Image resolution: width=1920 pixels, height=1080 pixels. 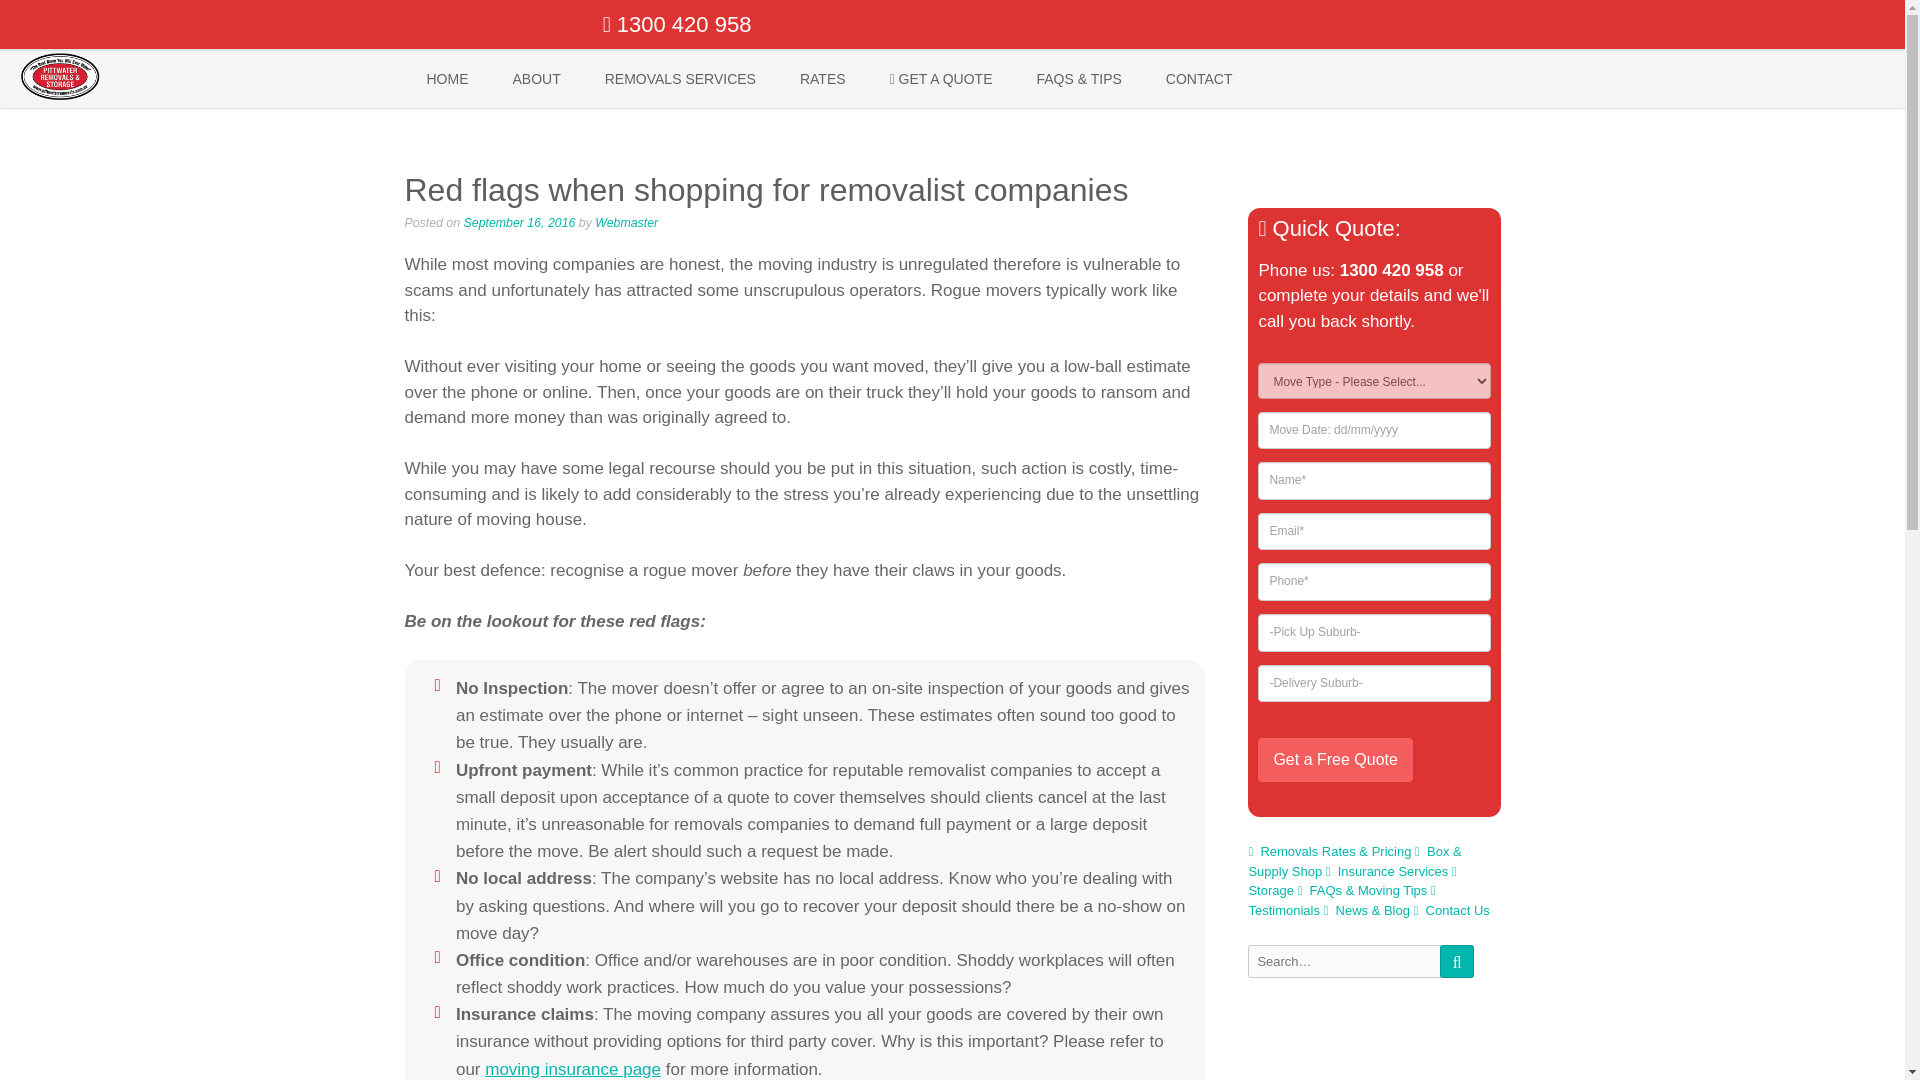 What do you see at coordinates (822, 79) in the screenshot?
I see `RATES` at bounding box center [822, 79].